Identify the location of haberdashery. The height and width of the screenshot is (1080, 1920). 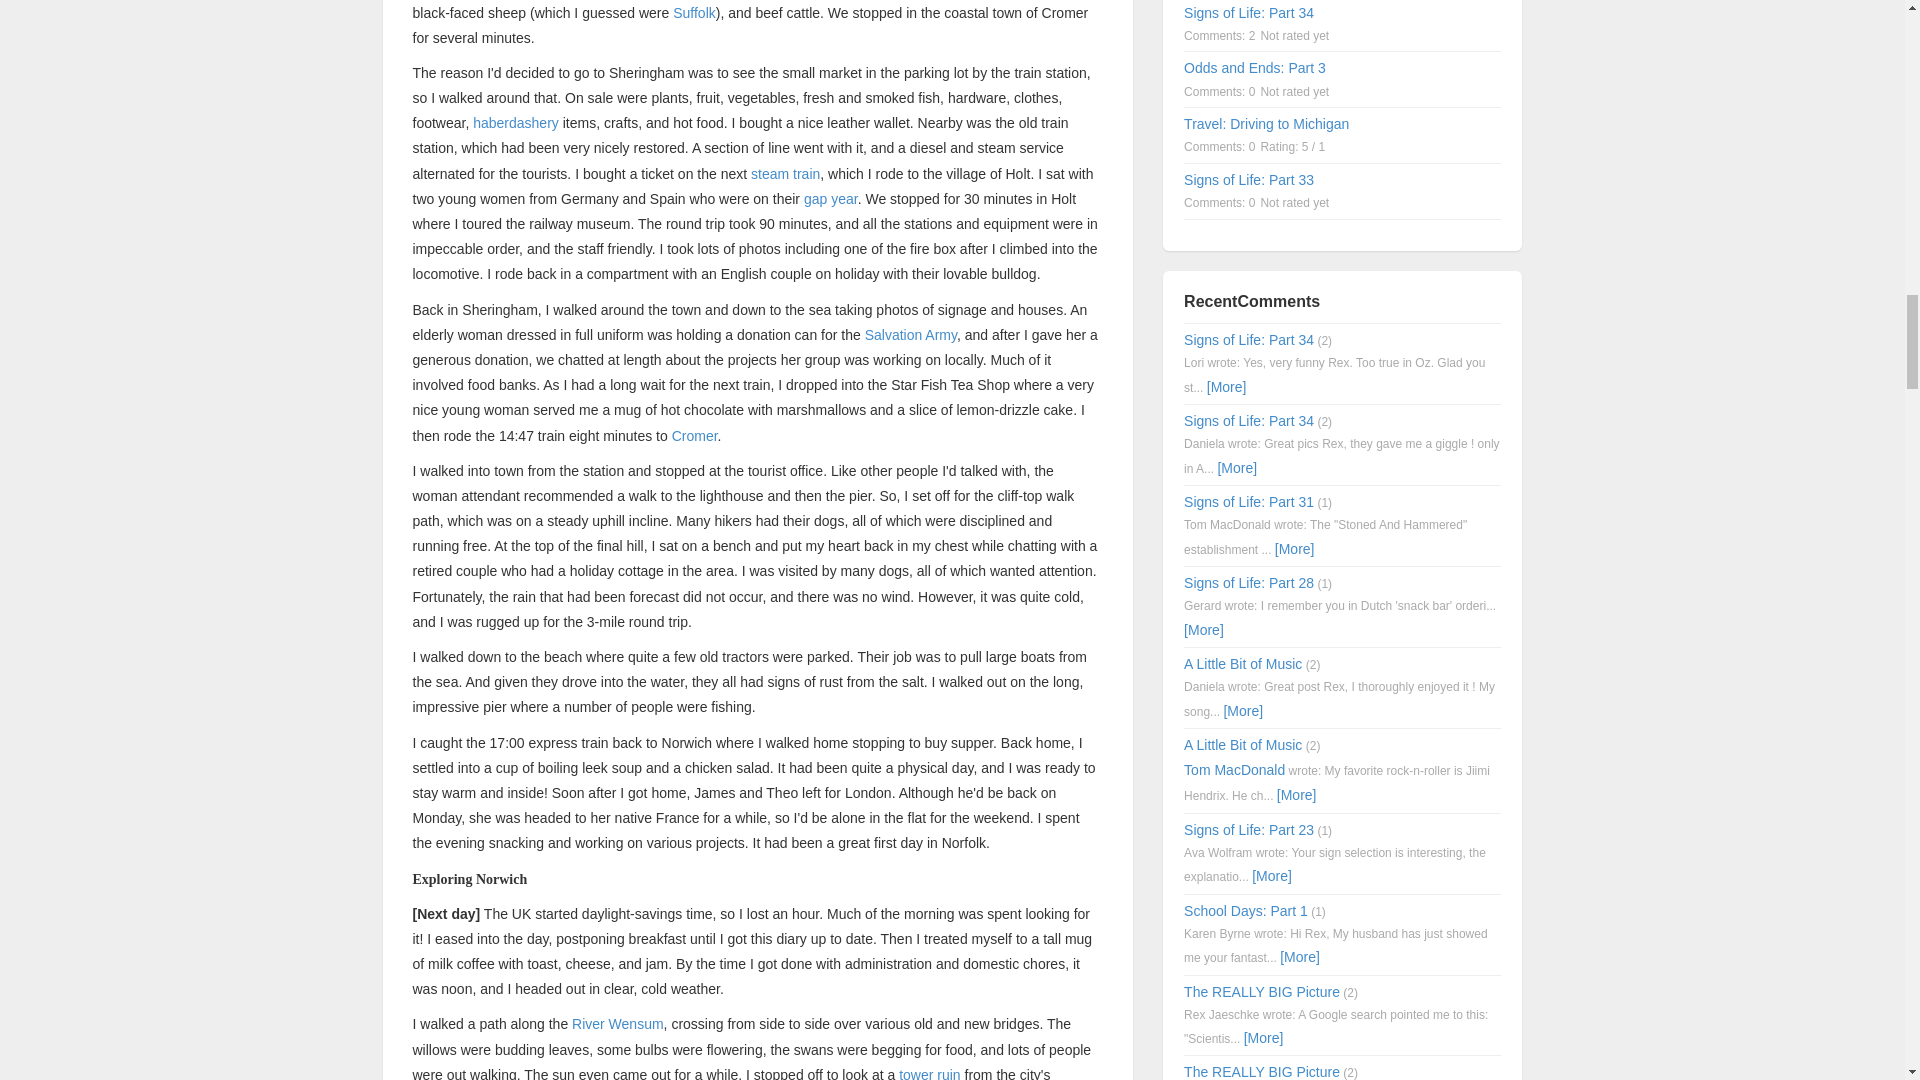
(515, 122).